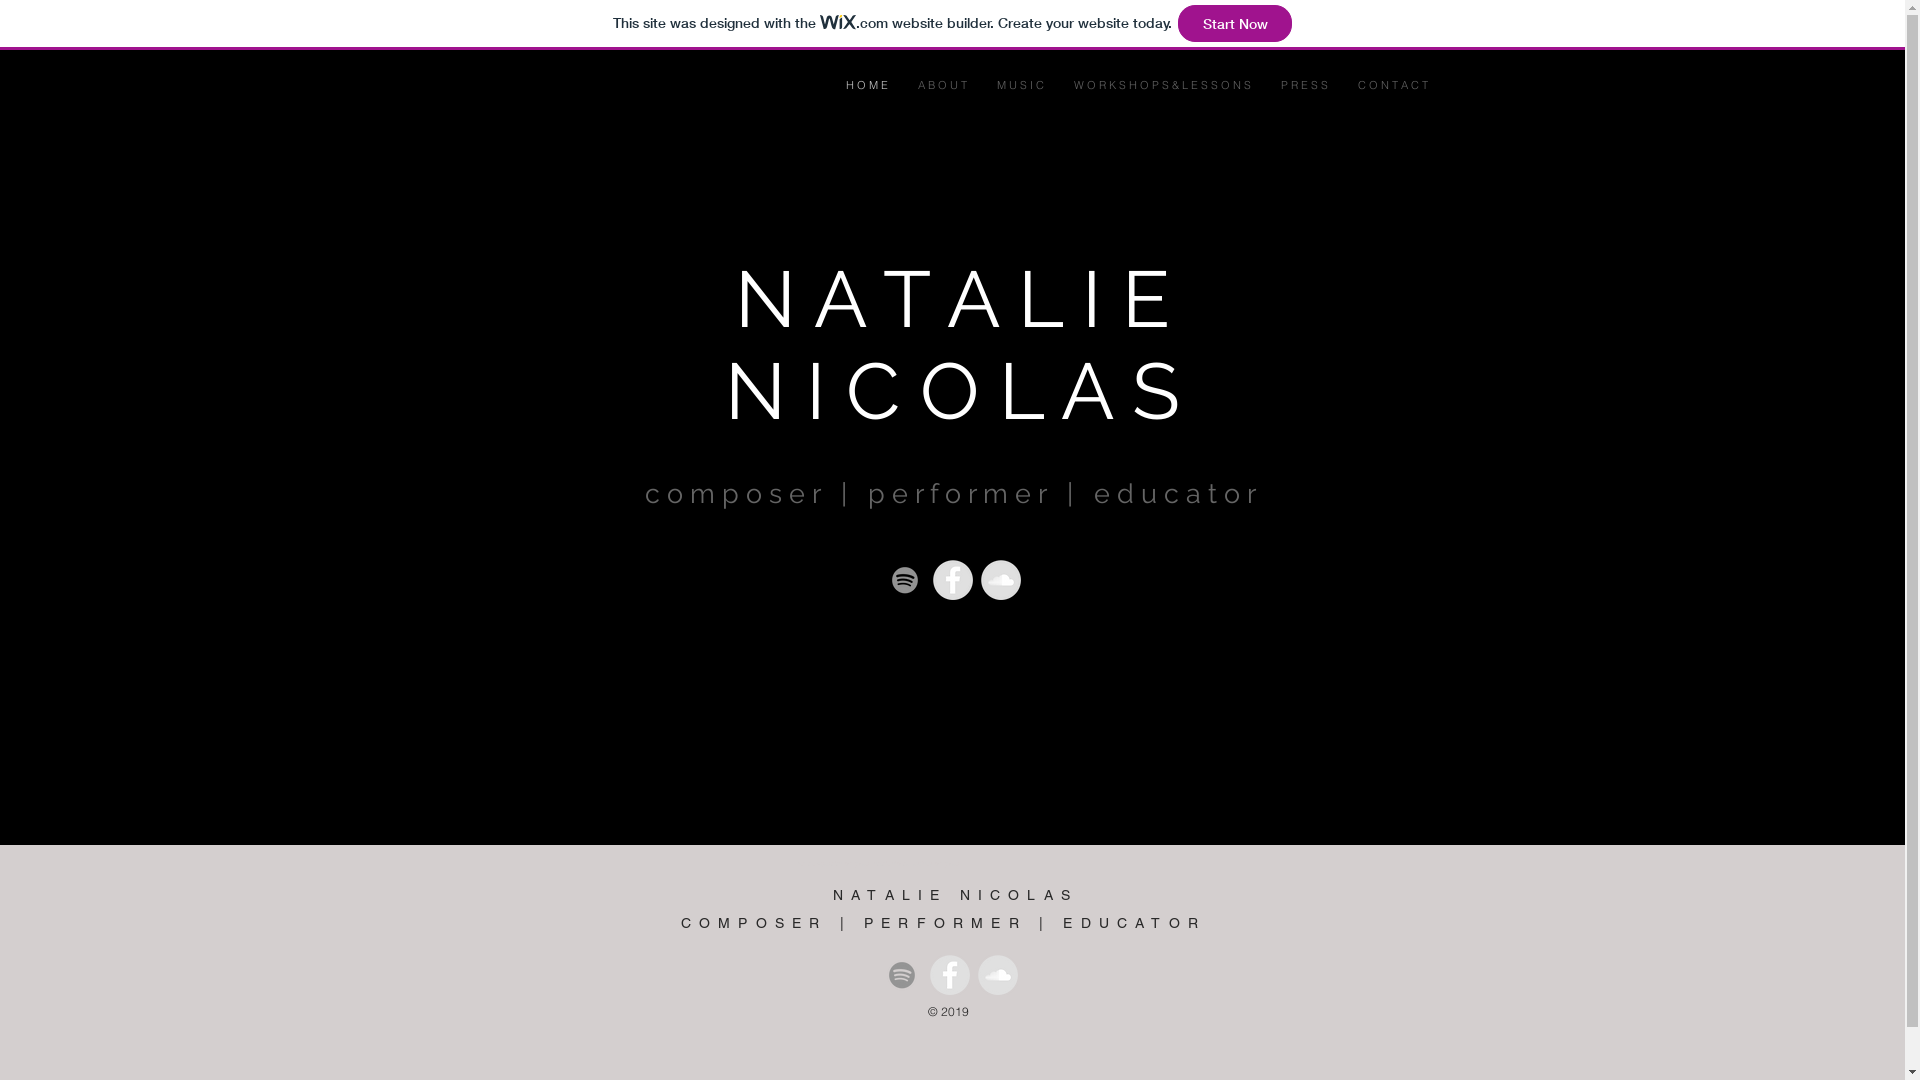 This screenshot has height=1080, width=1920. What do you see at coordinates (1020, 86) in the screenshot?
I see `M U S I C` at bounding box center [1020, 86].